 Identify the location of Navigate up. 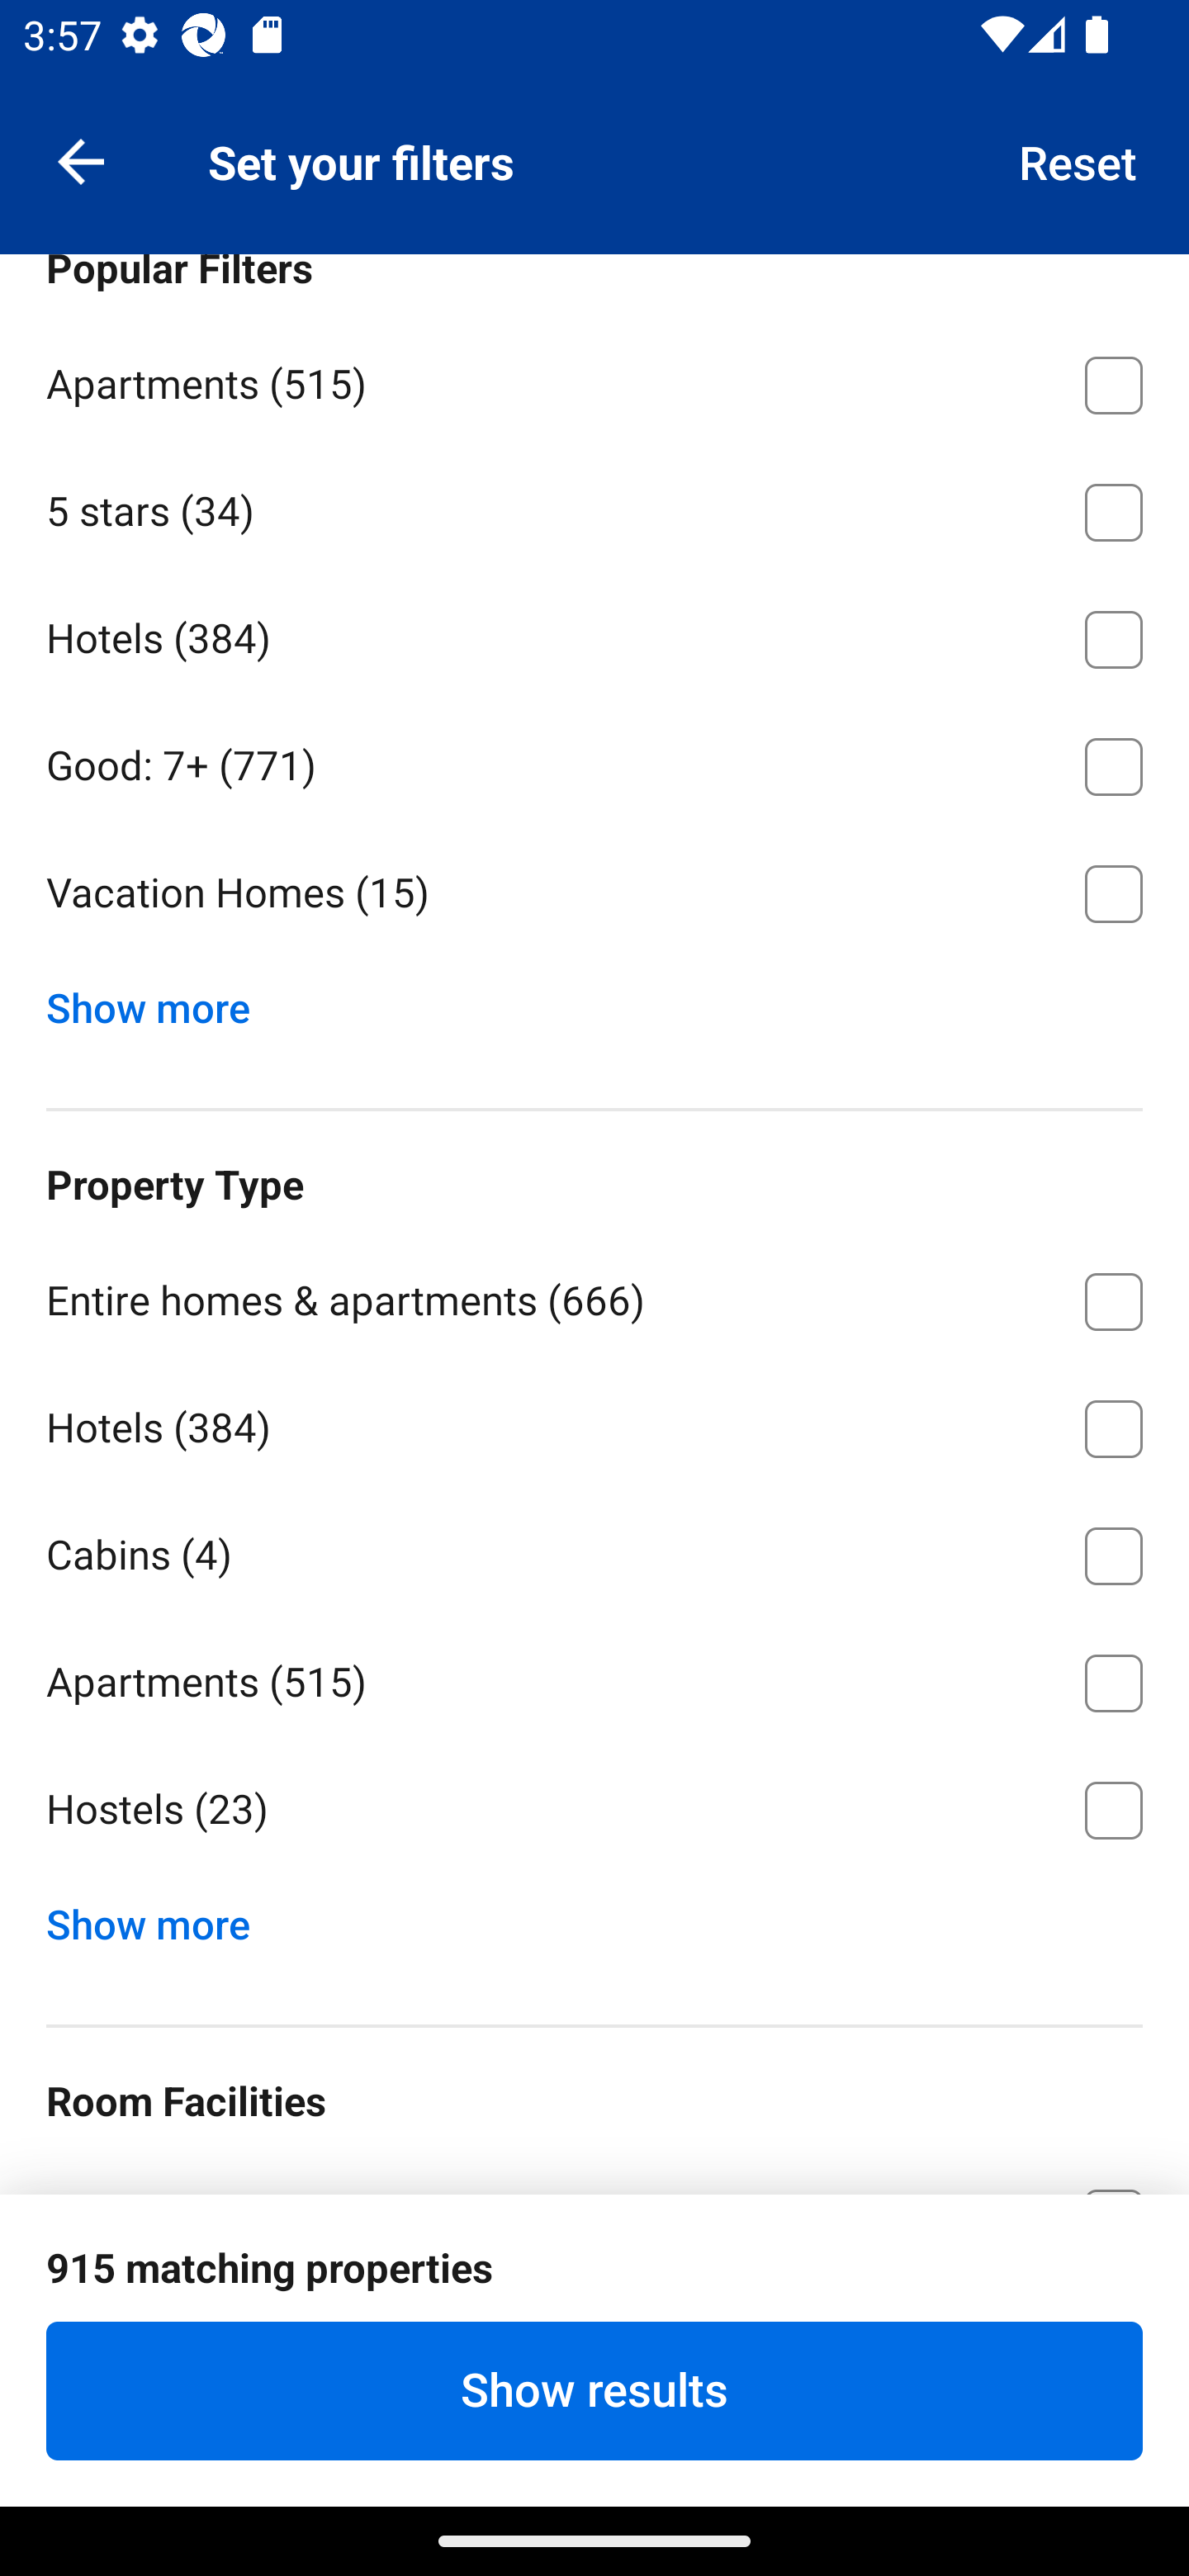
(81, 160).